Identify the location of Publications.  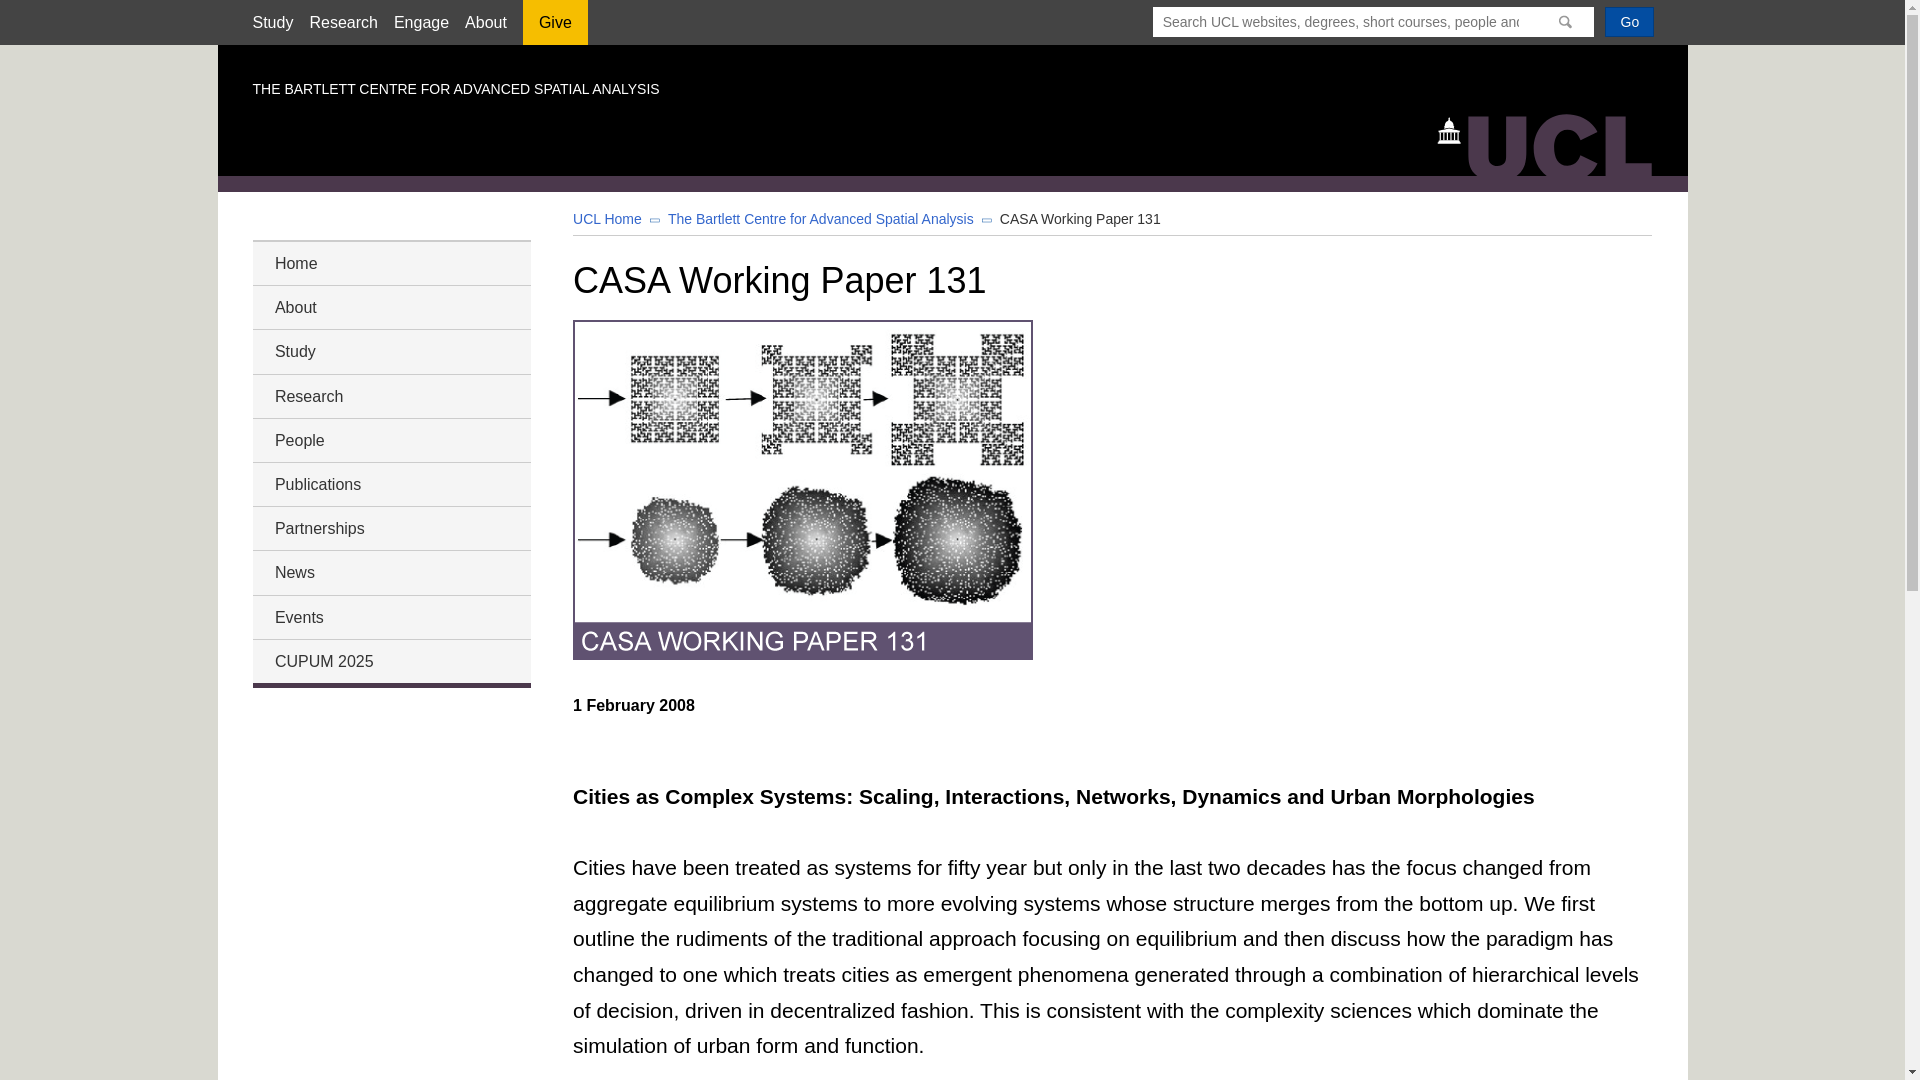
(390, 484).